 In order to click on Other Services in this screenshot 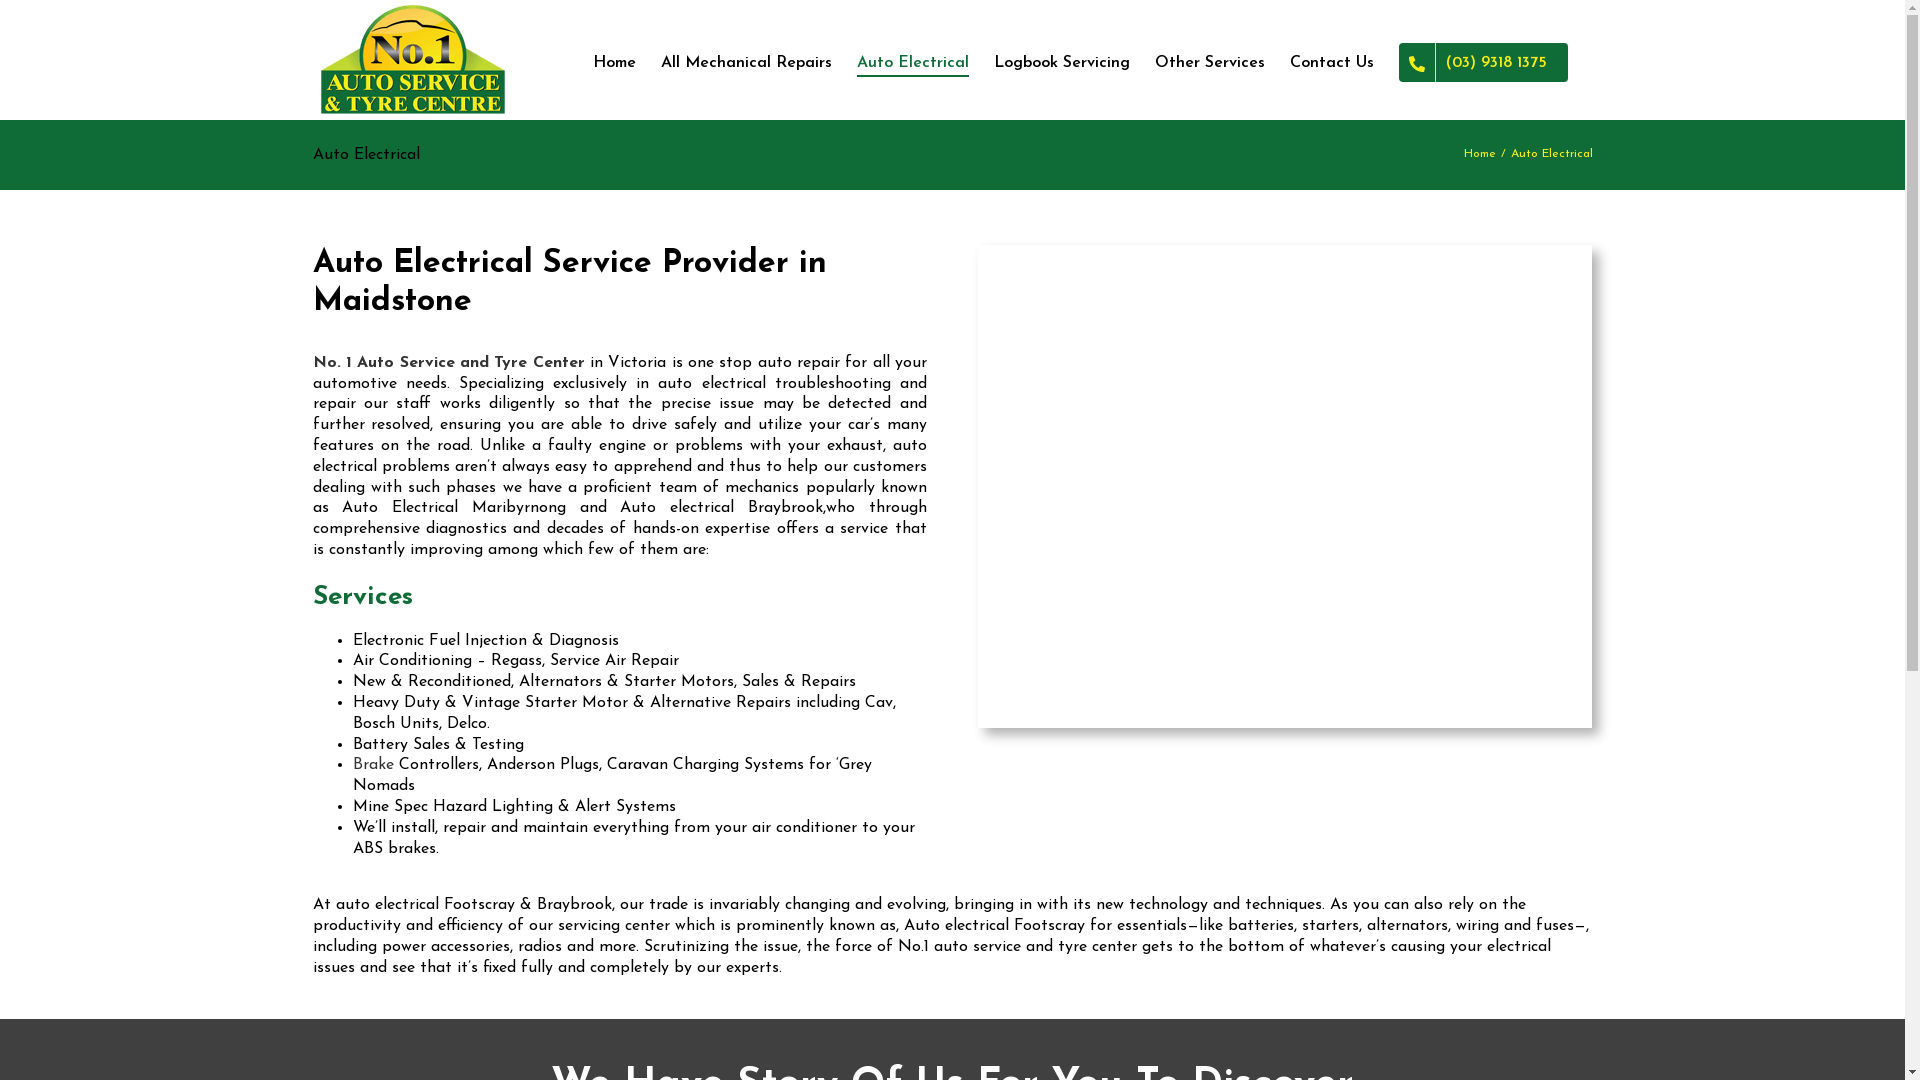, I will do `click(1209, 62)`.